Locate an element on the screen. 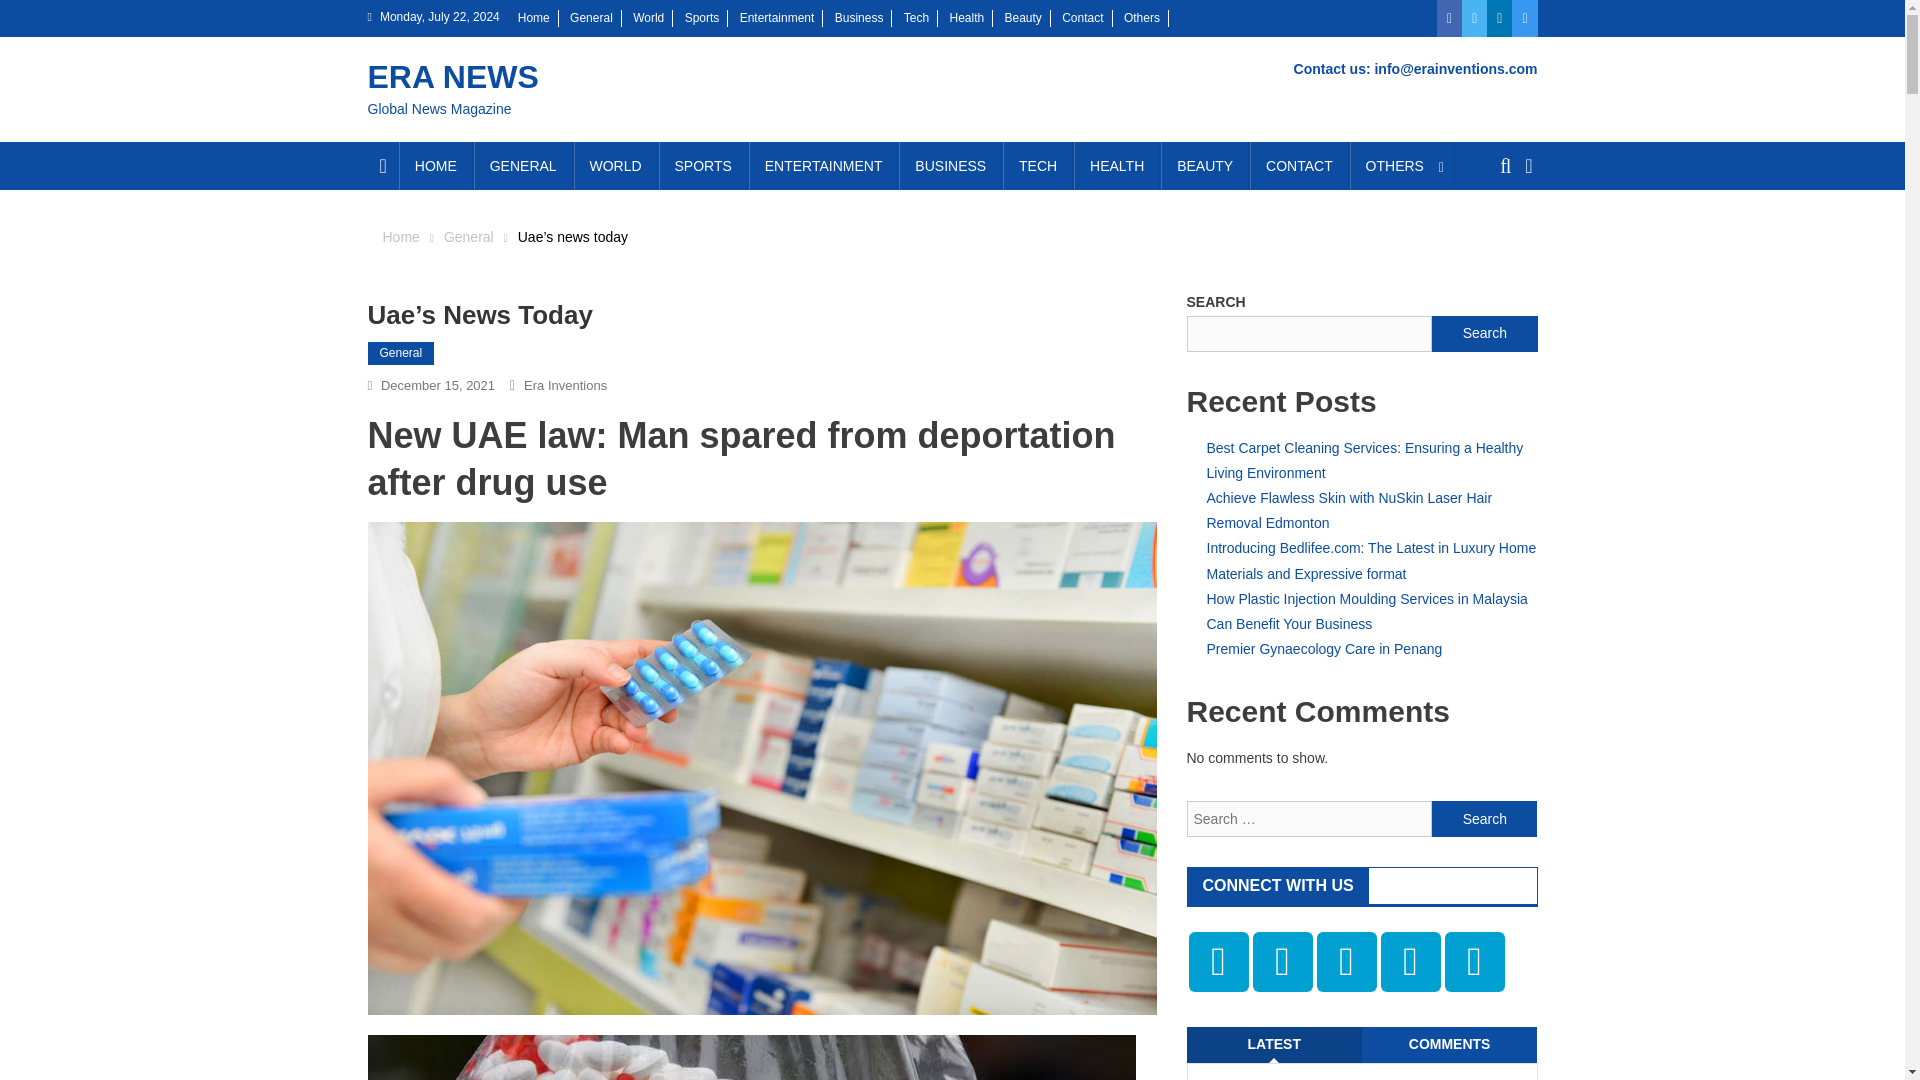 The image size is (1920, 1080). TECH is located at coordinates (1038, 166).